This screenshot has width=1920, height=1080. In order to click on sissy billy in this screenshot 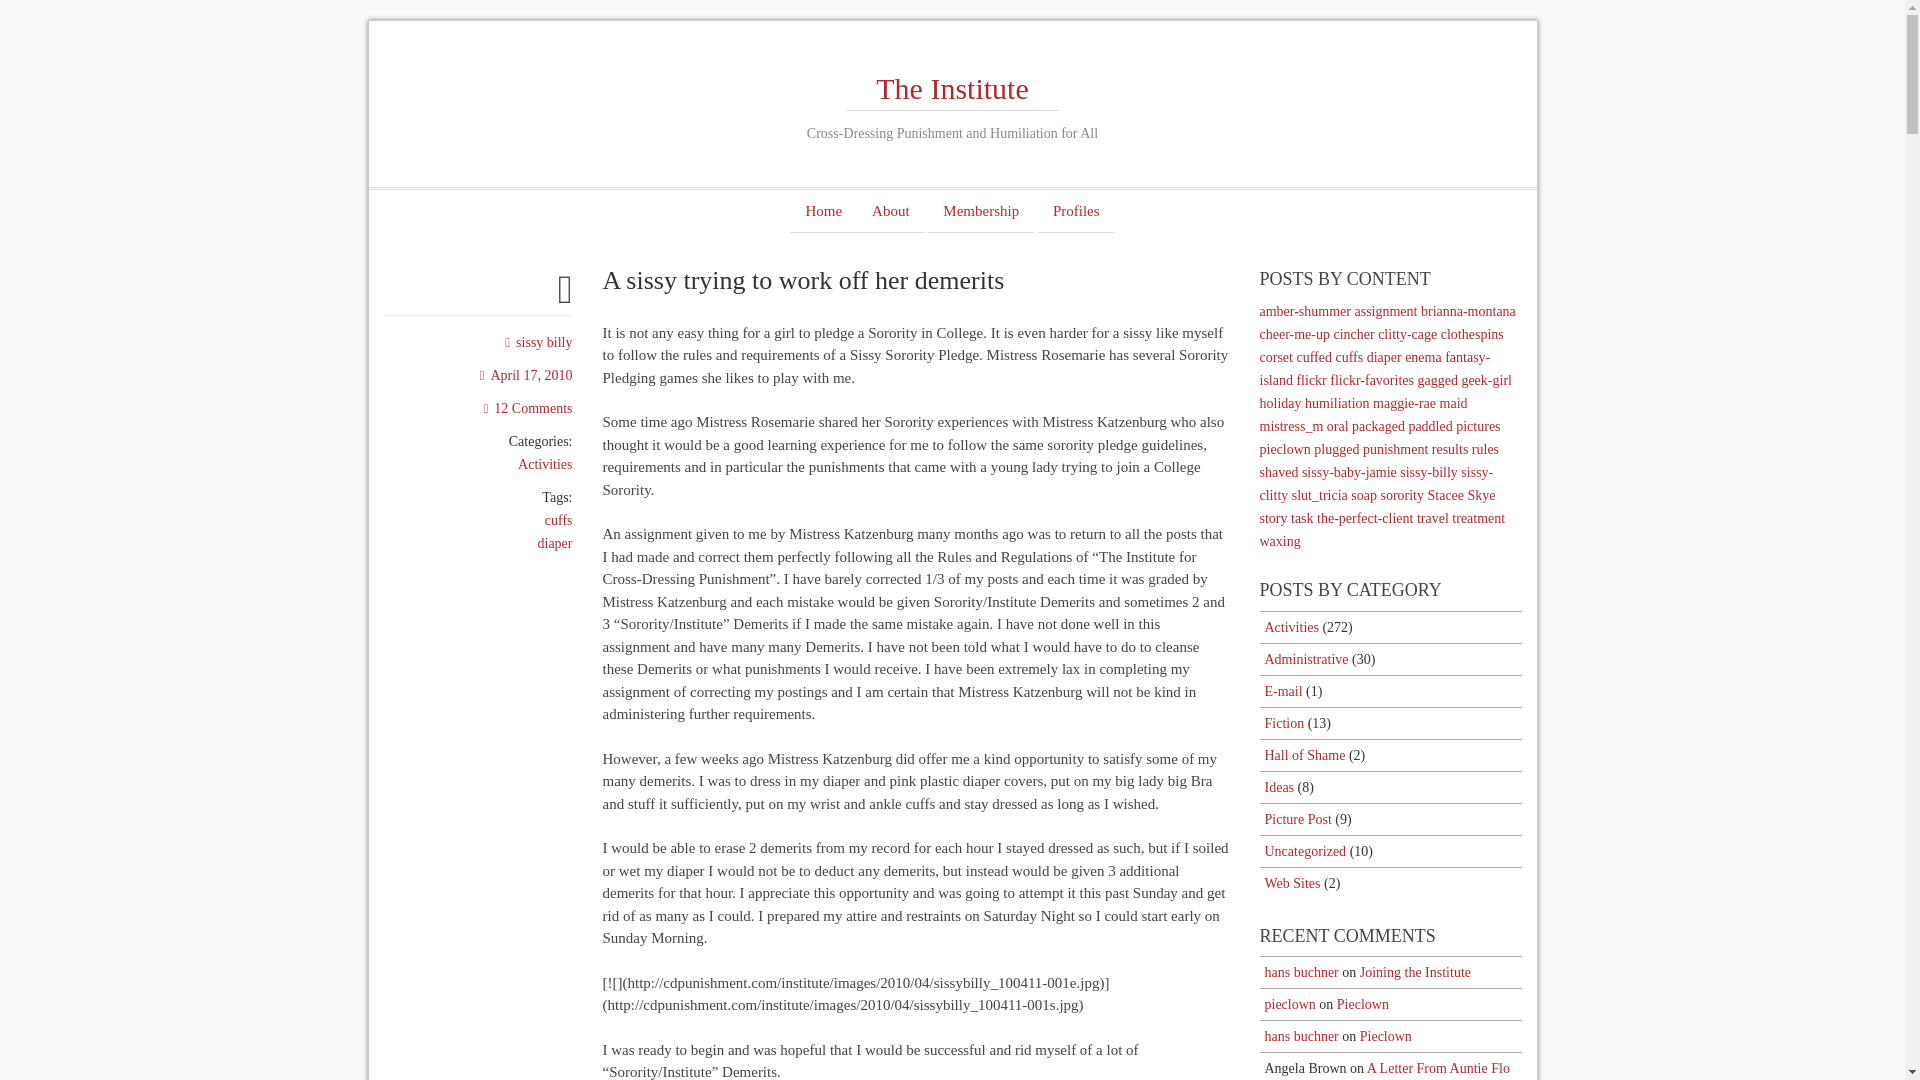, I will do `click(538, 342)`.